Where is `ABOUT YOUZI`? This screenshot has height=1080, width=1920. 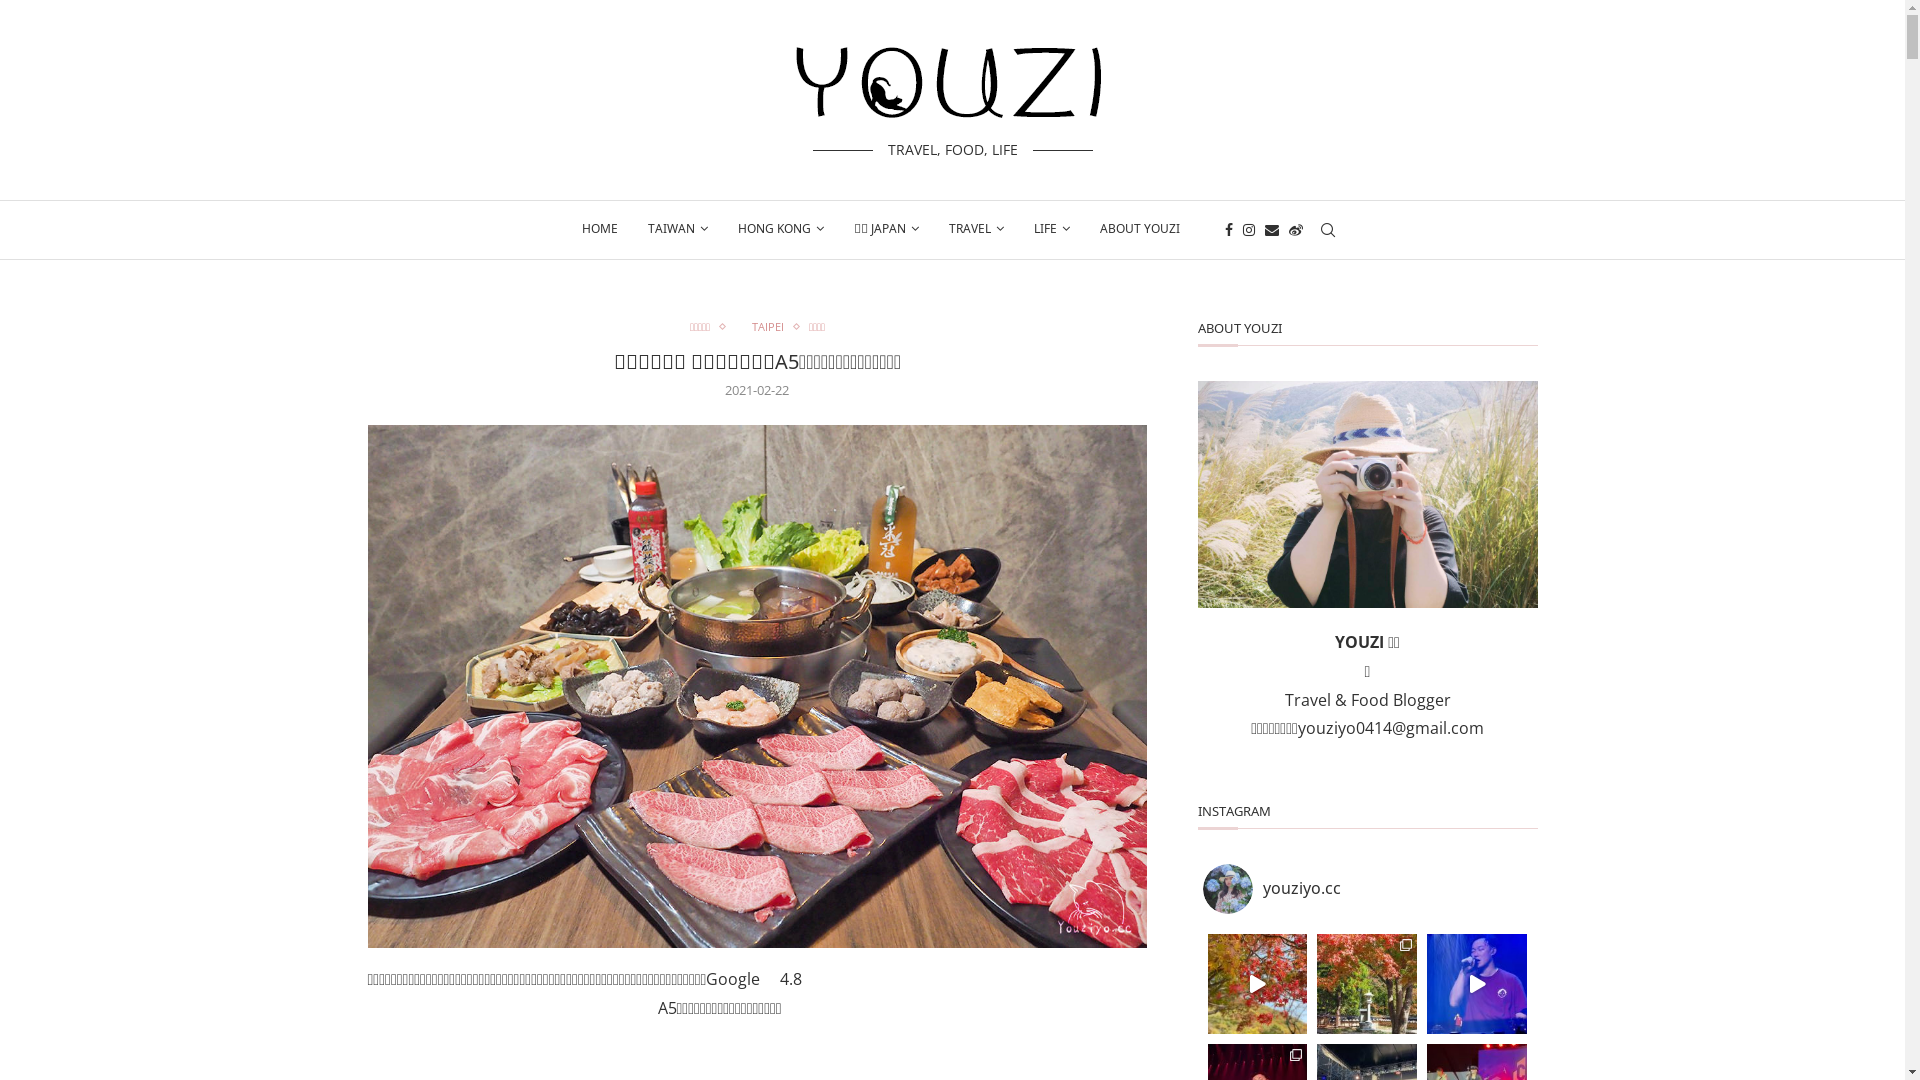
ABOUT YOUZI is located at coordinates (1140, 230).